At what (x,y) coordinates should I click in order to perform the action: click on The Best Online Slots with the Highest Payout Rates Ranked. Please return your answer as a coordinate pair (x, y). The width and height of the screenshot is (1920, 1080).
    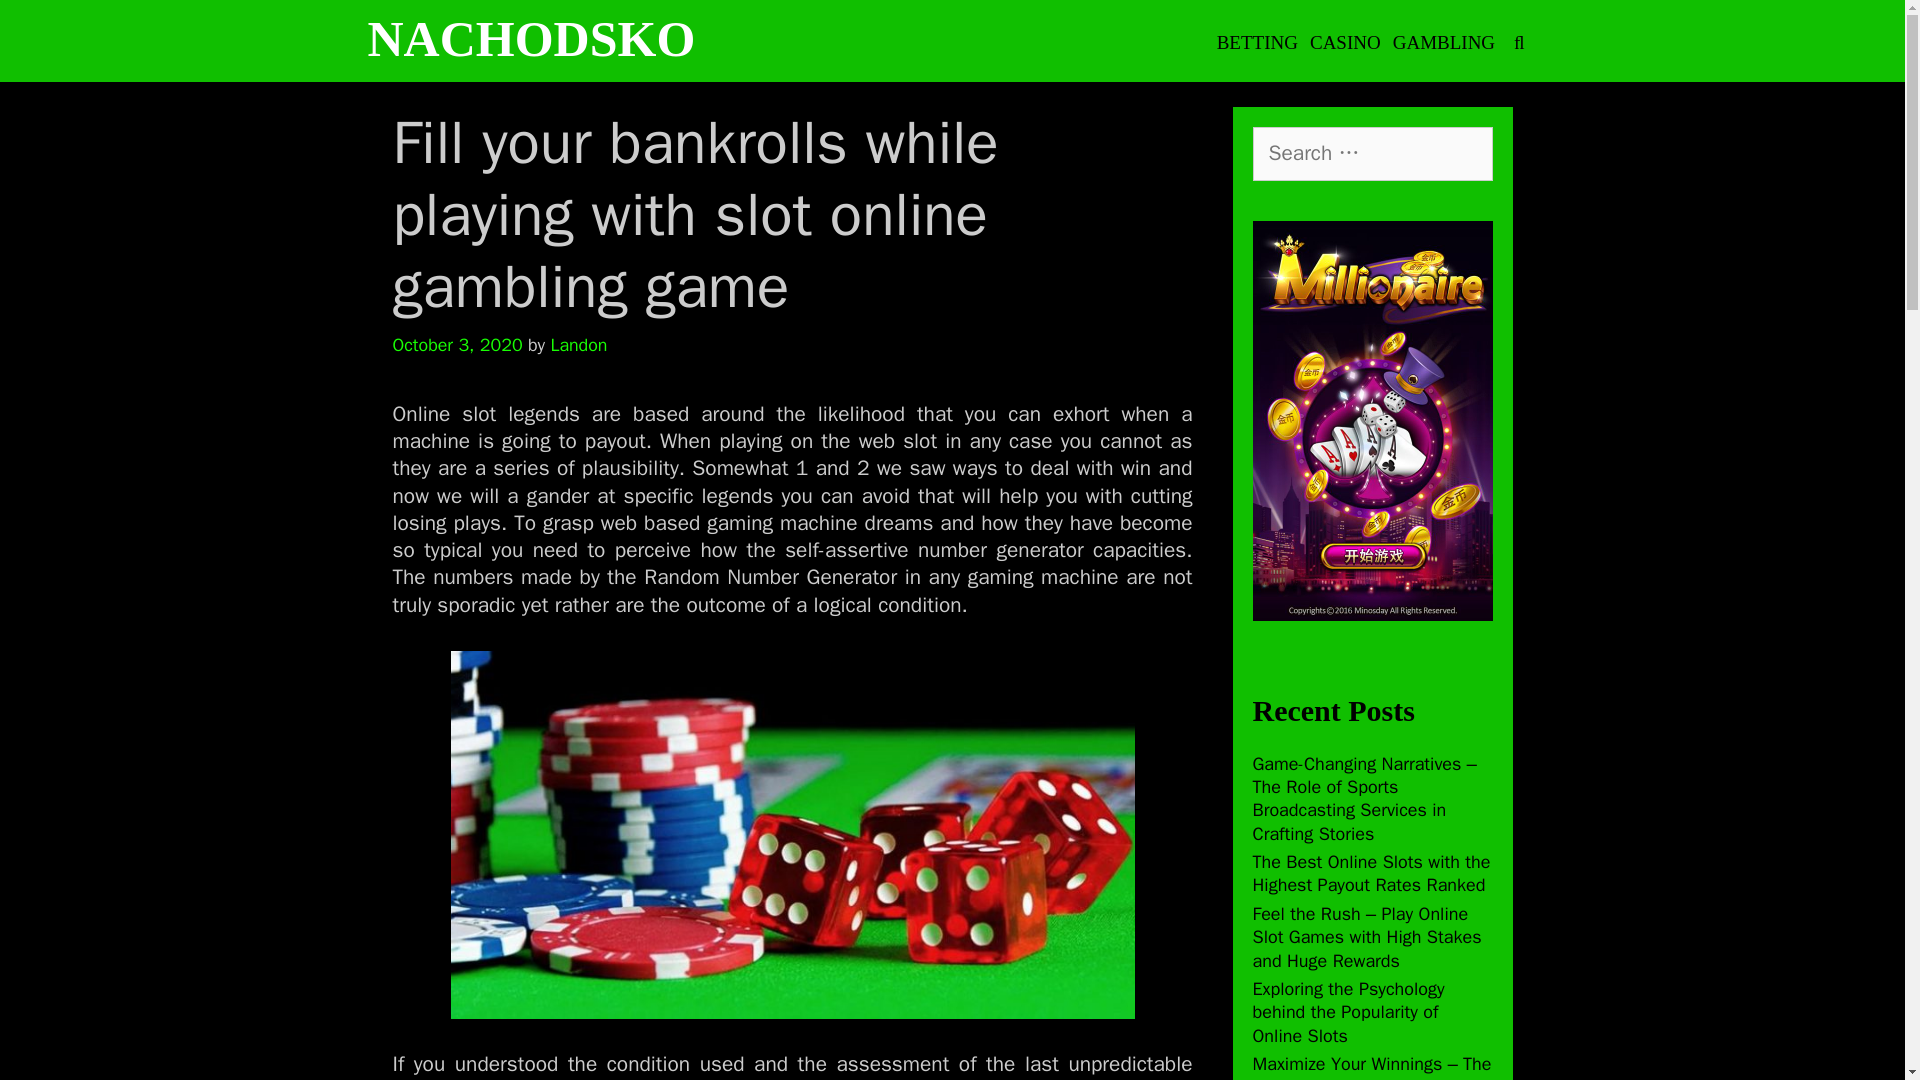
    Looking at the image, I should click on (1370, 874).